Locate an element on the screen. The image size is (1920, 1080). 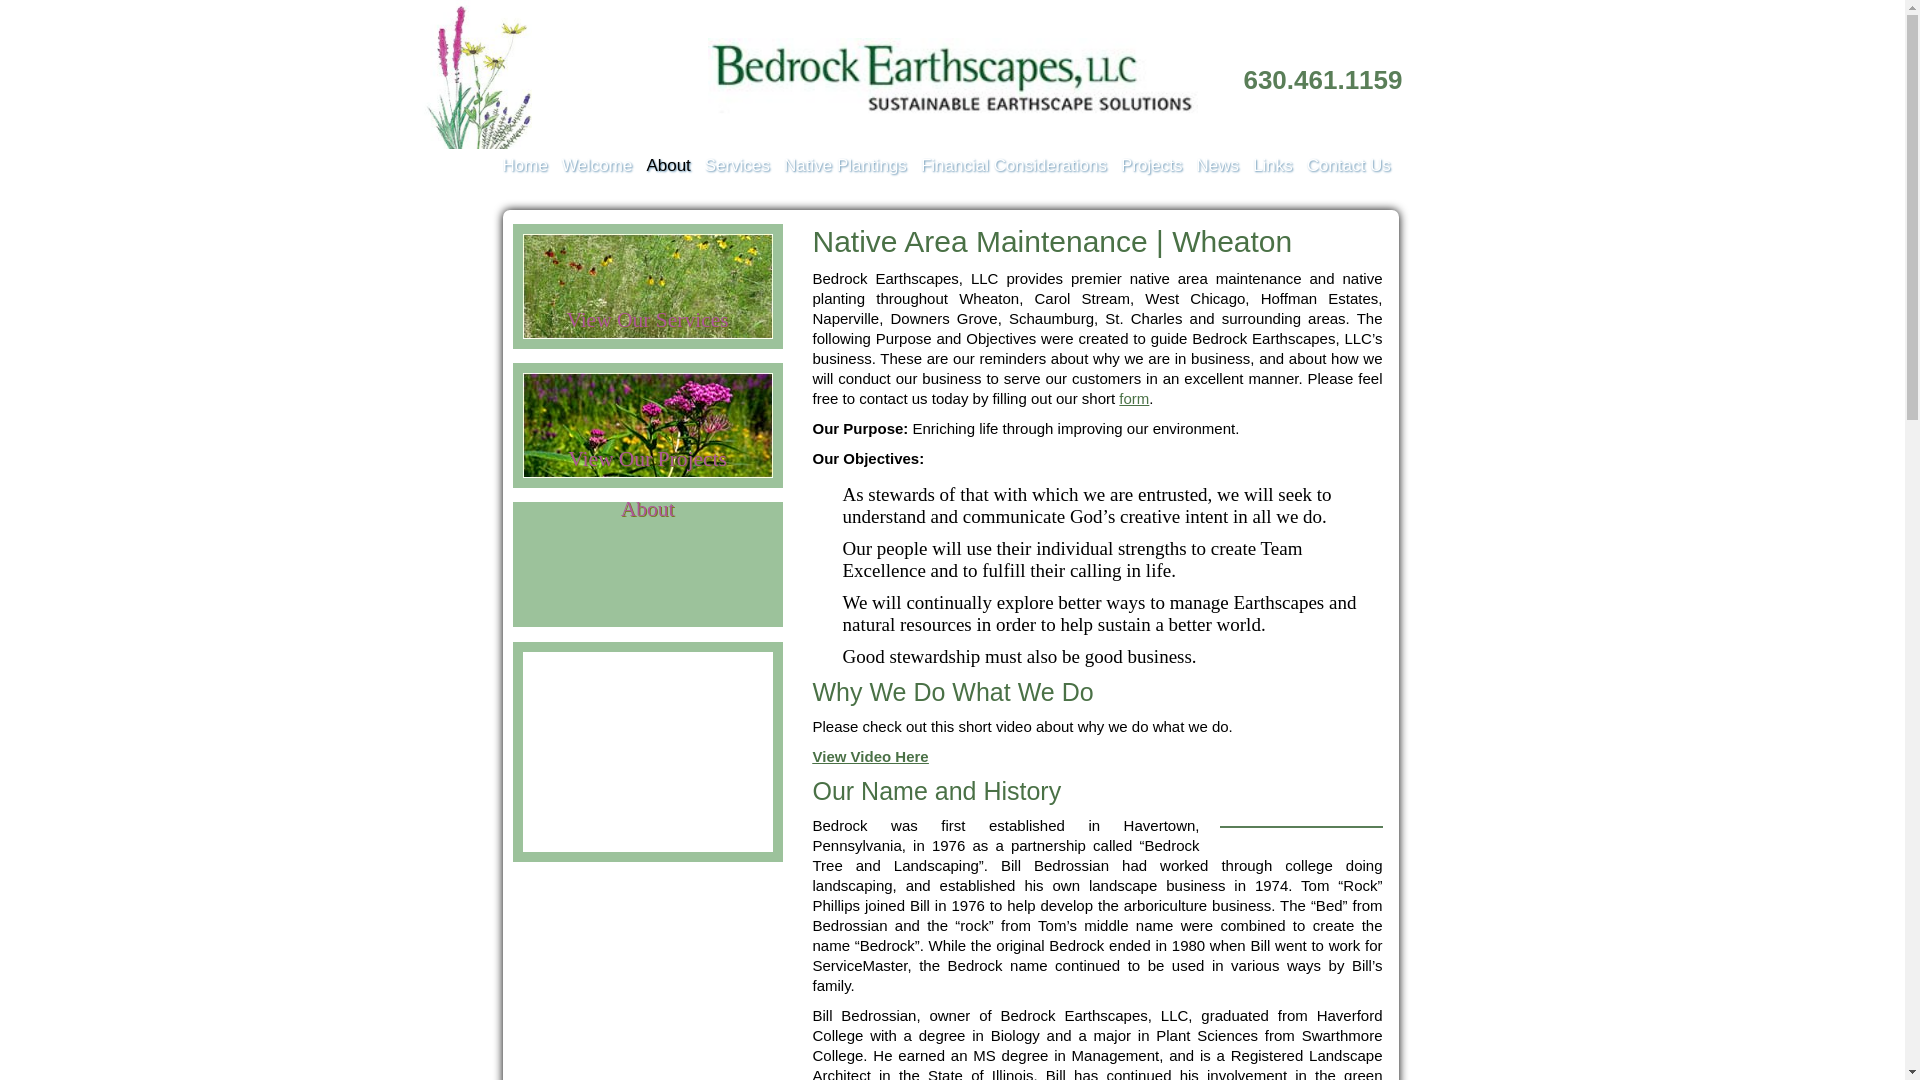
Financial Considerations is located at coordinates (1014, 166).